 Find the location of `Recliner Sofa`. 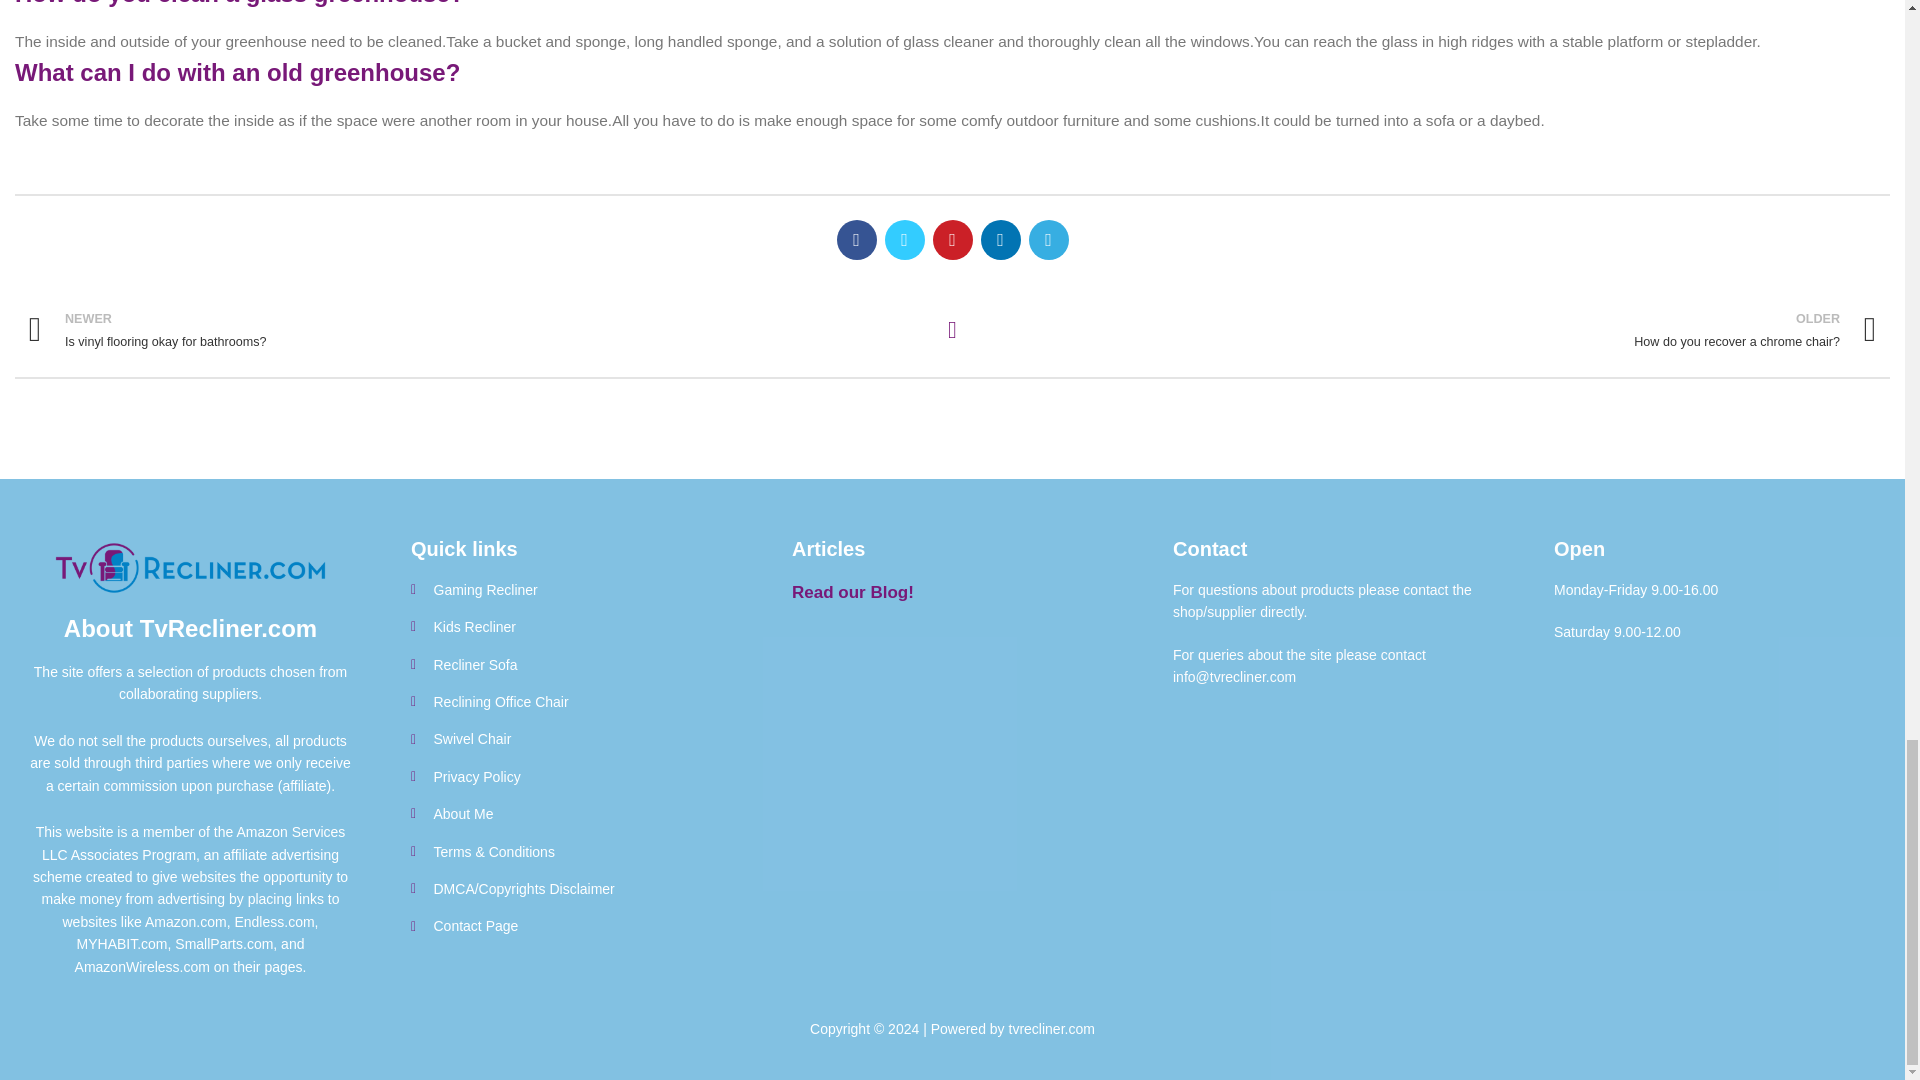

Recliner Sofa is located at coordinates (570, 738).